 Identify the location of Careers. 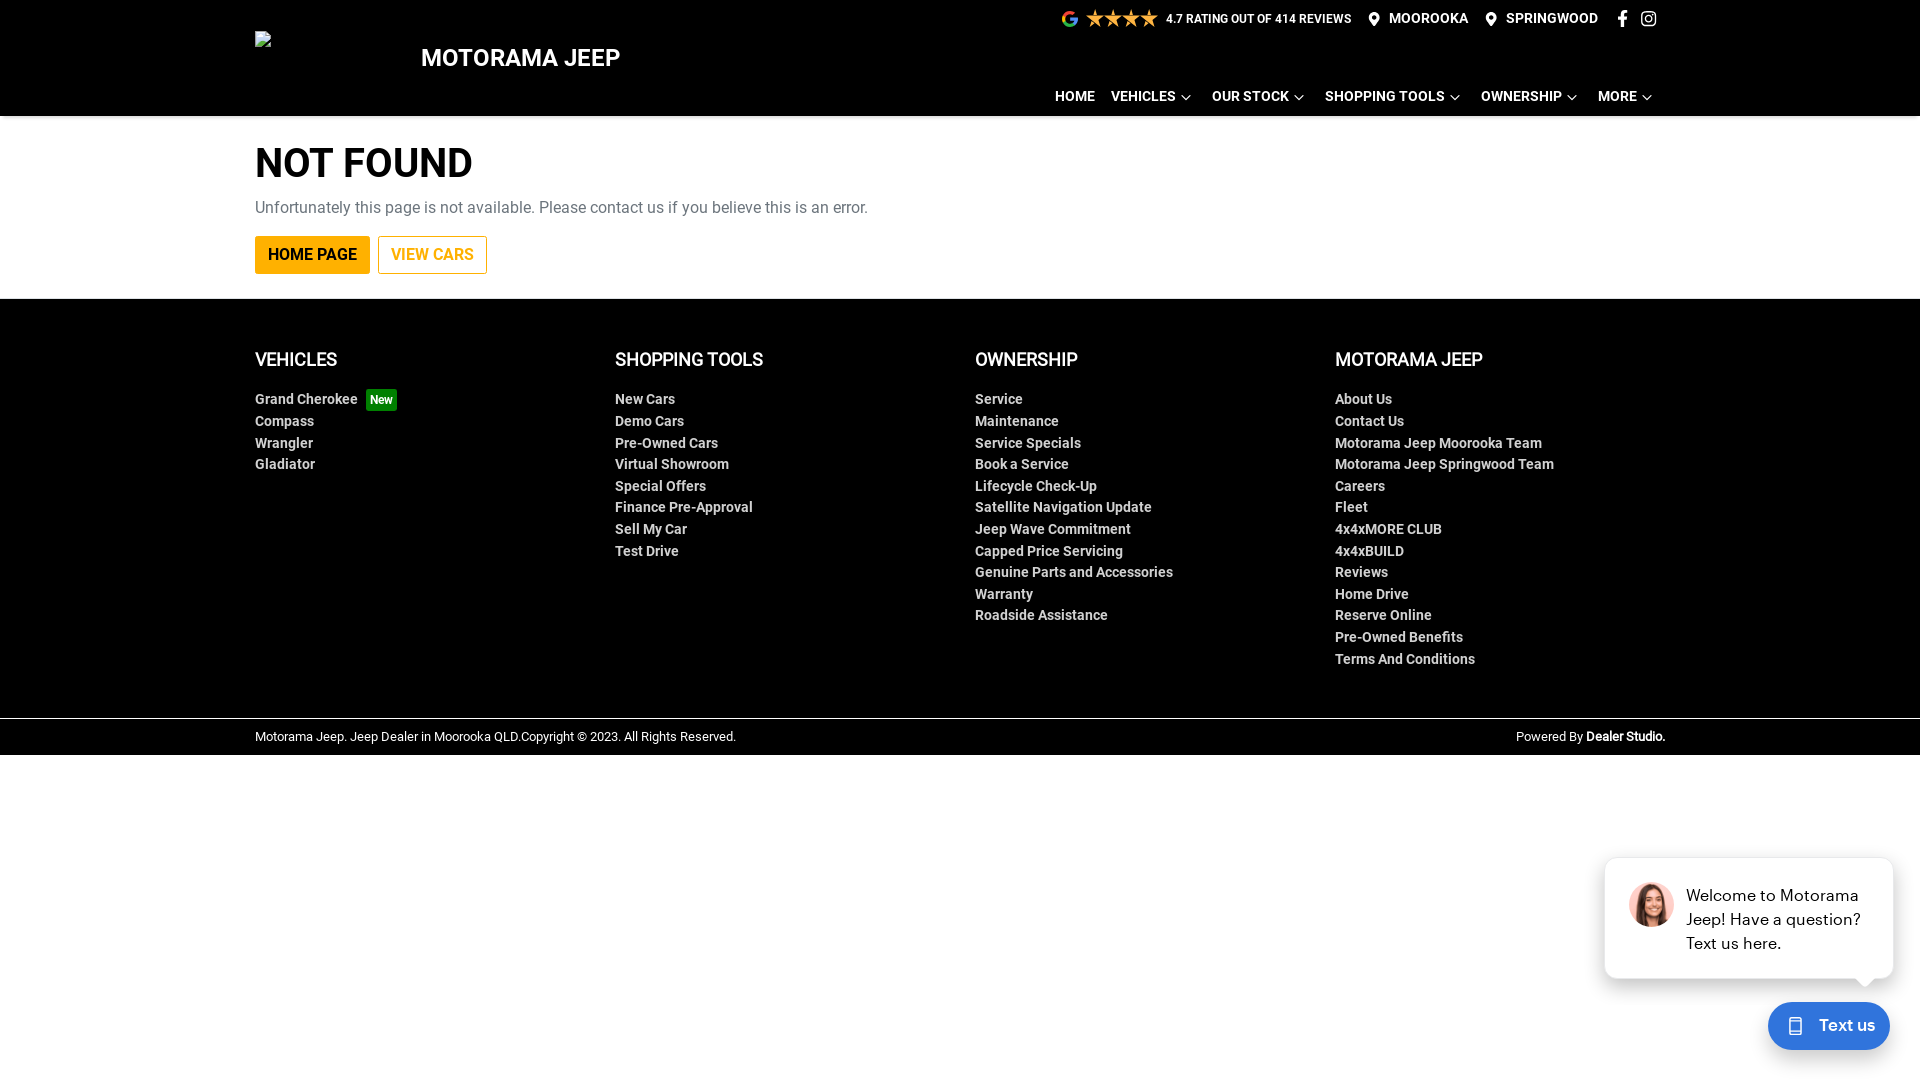
(1360, 486).